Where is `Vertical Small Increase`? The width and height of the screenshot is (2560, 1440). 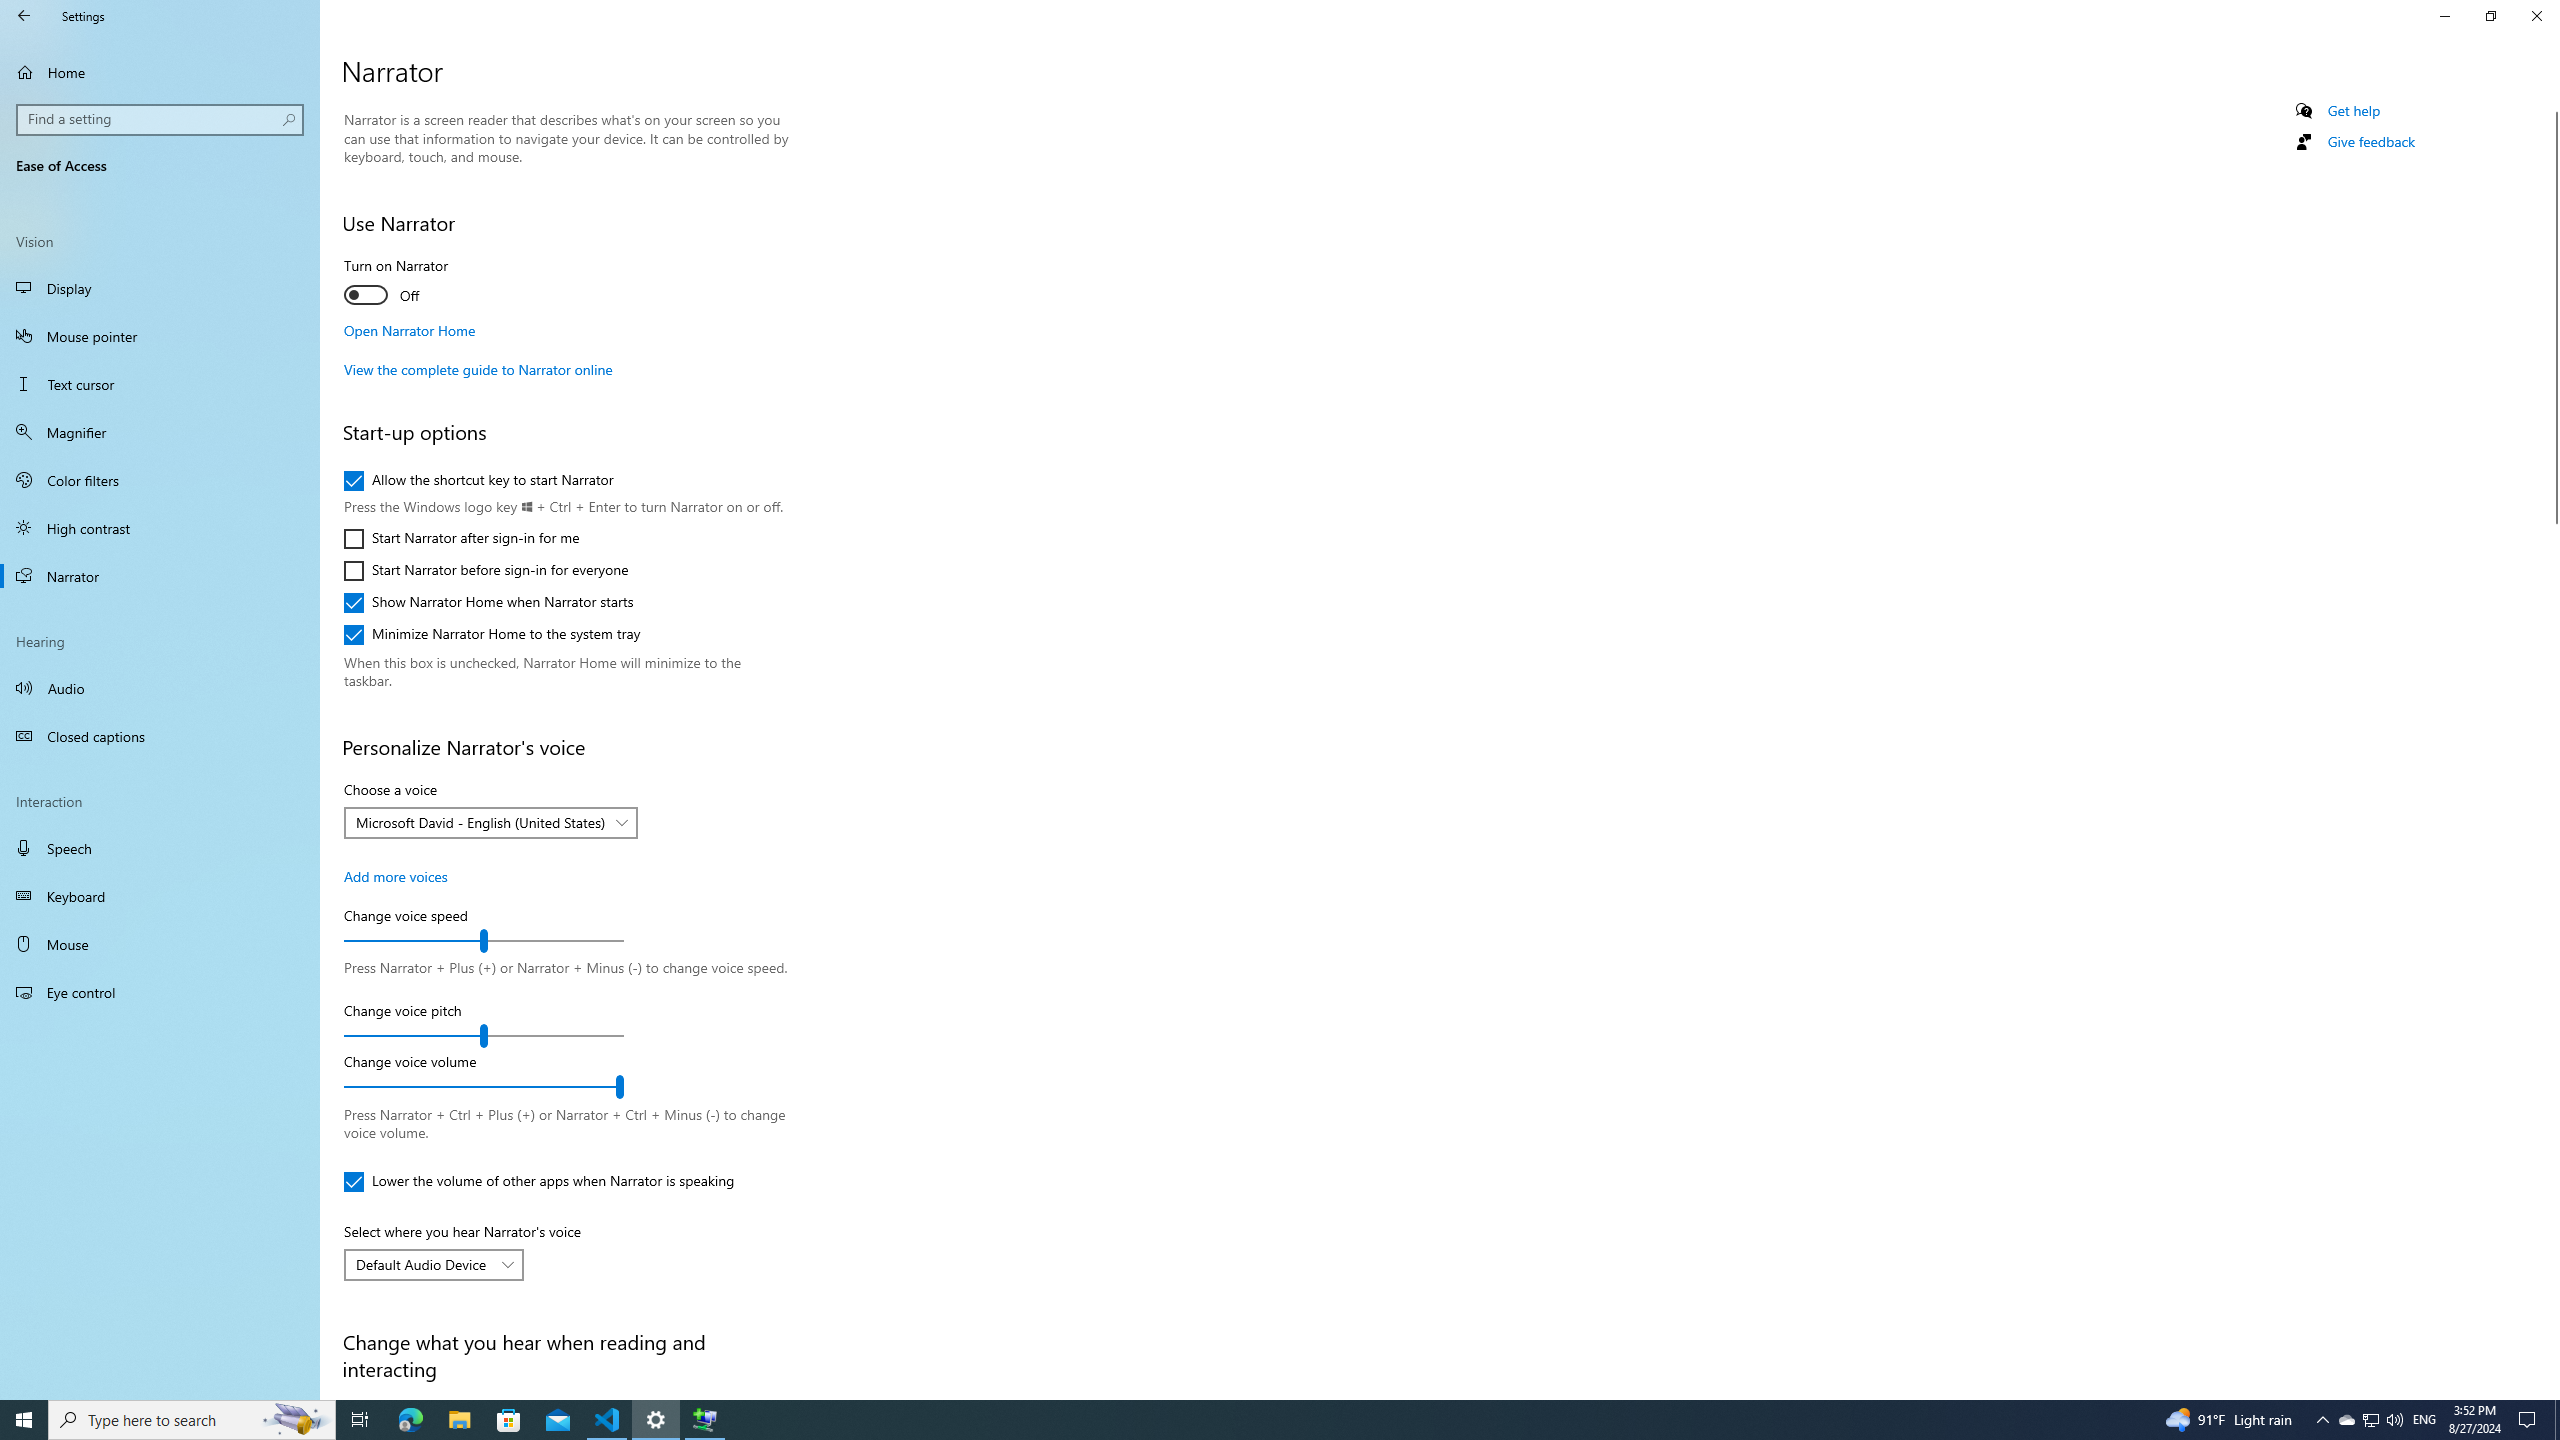 Vertical Small Increase is located at coordinates (2552, 1391).